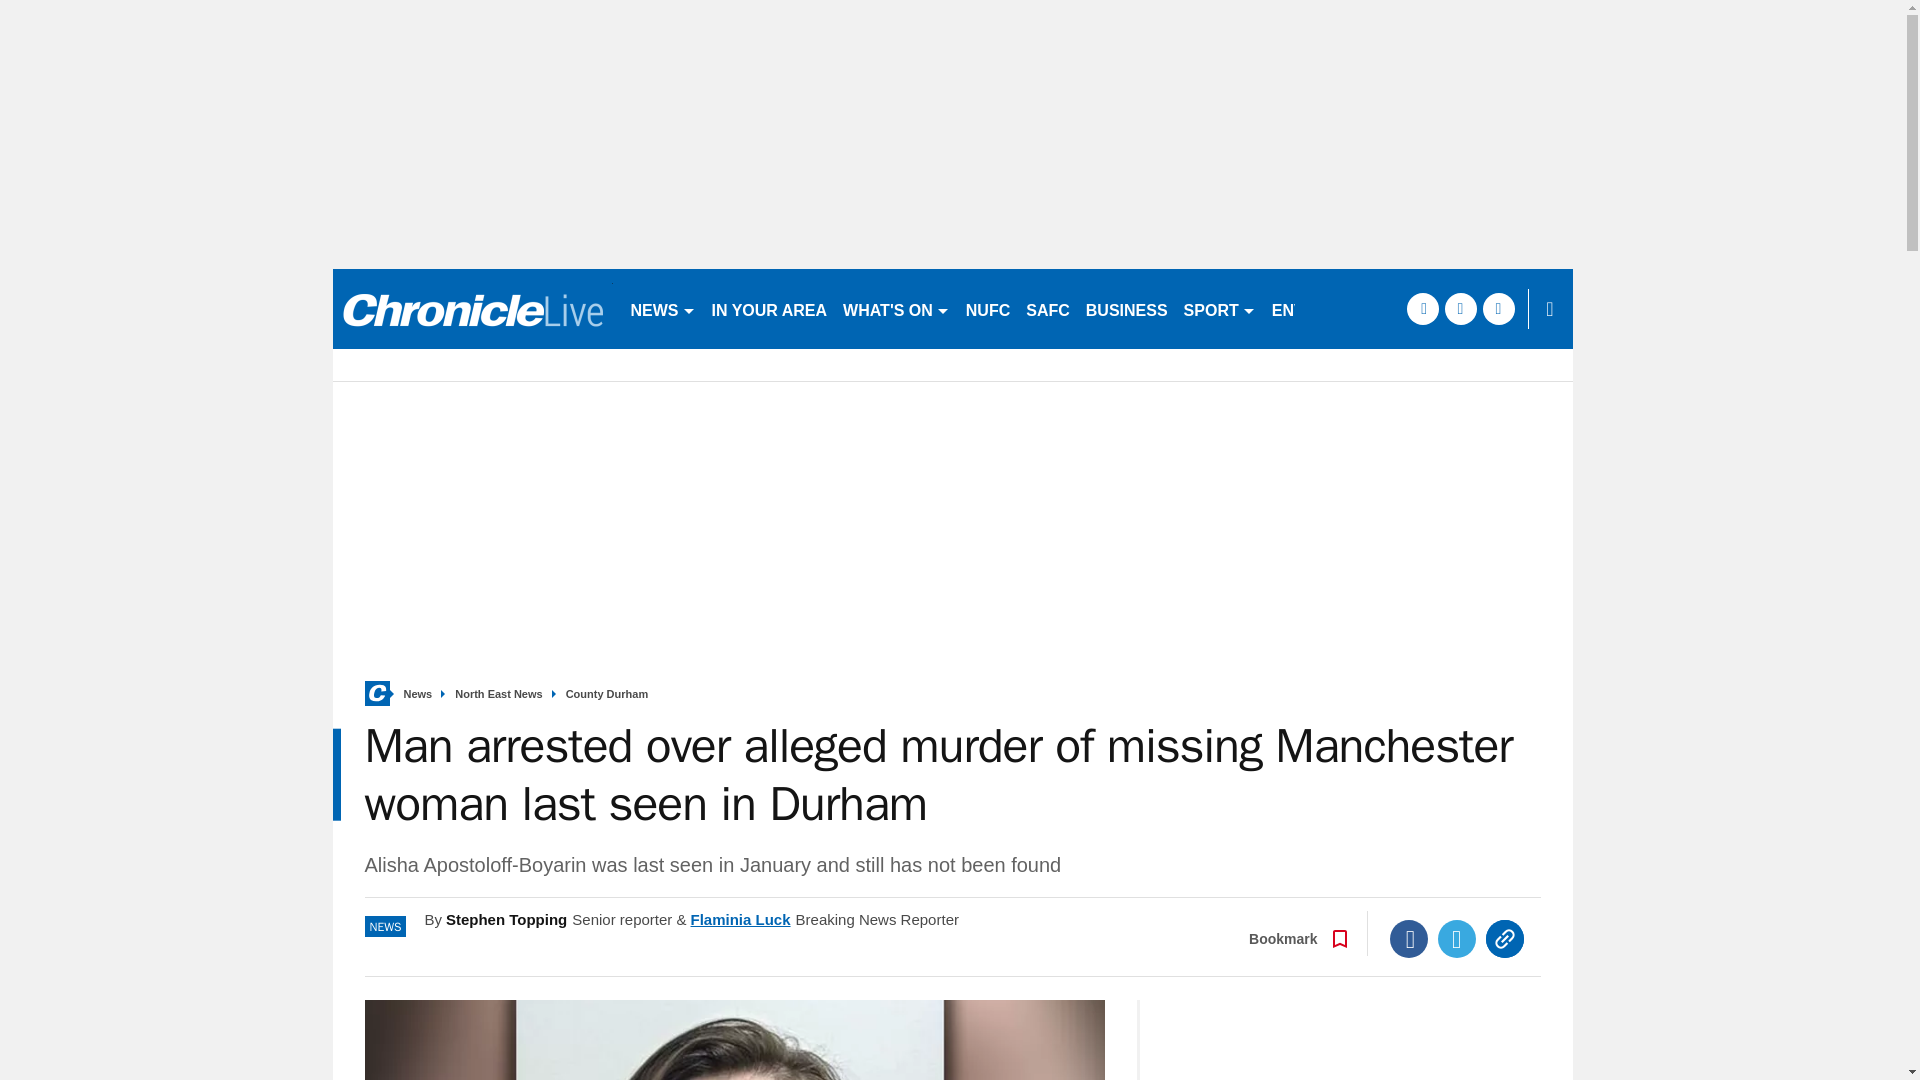 The width and height of the screenshot is (1920, 1080). I want to click on WHAT'S ON, so click(896, 308).